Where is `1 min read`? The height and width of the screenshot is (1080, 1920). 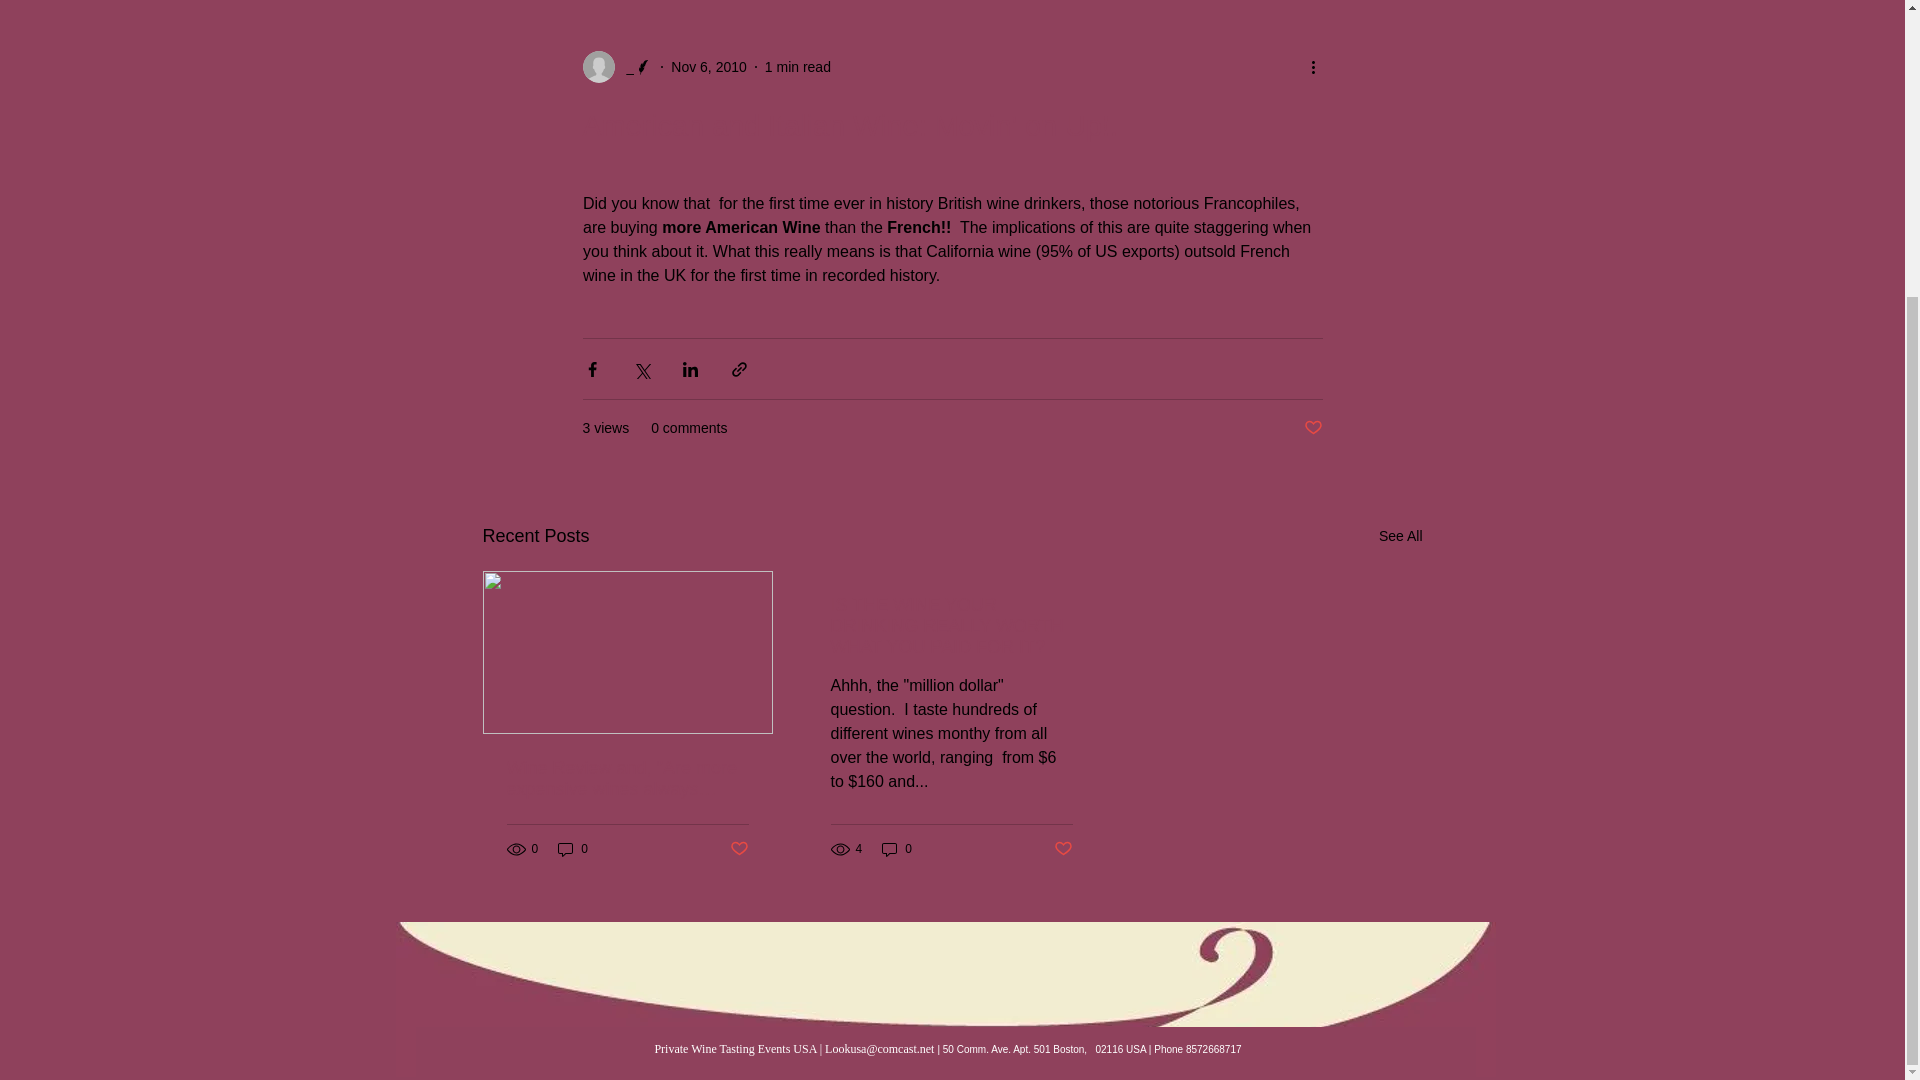 1 min read is located at coordinates (798, 66).